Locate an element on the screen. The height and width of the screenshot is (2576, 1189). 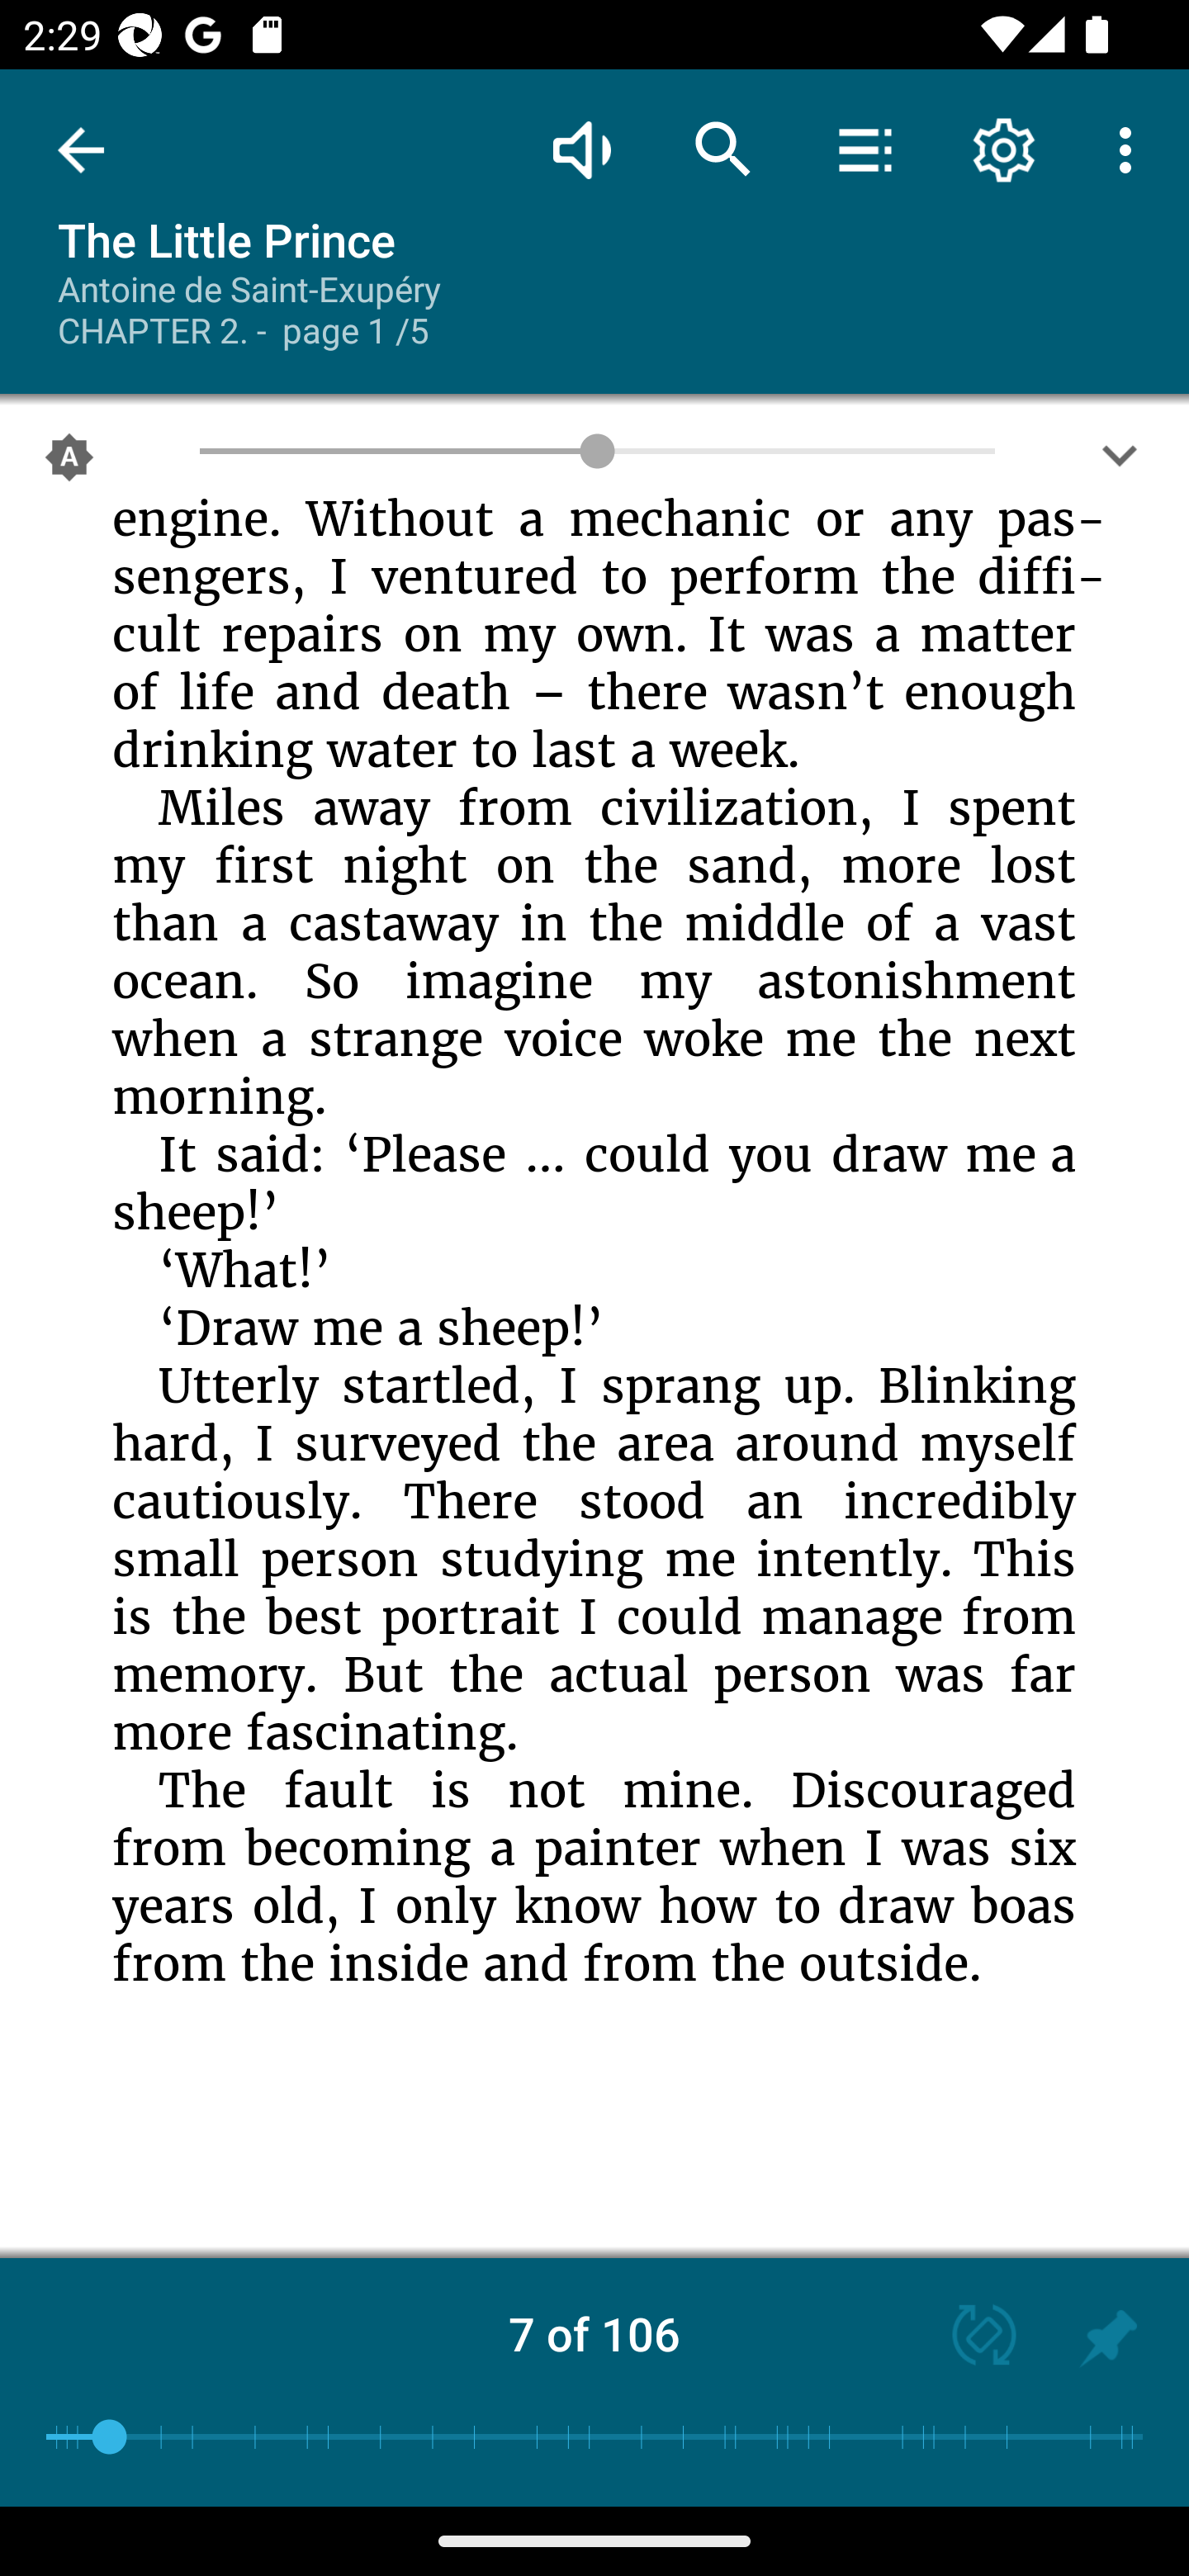
Exit reading is located at coordinates (81, 150).